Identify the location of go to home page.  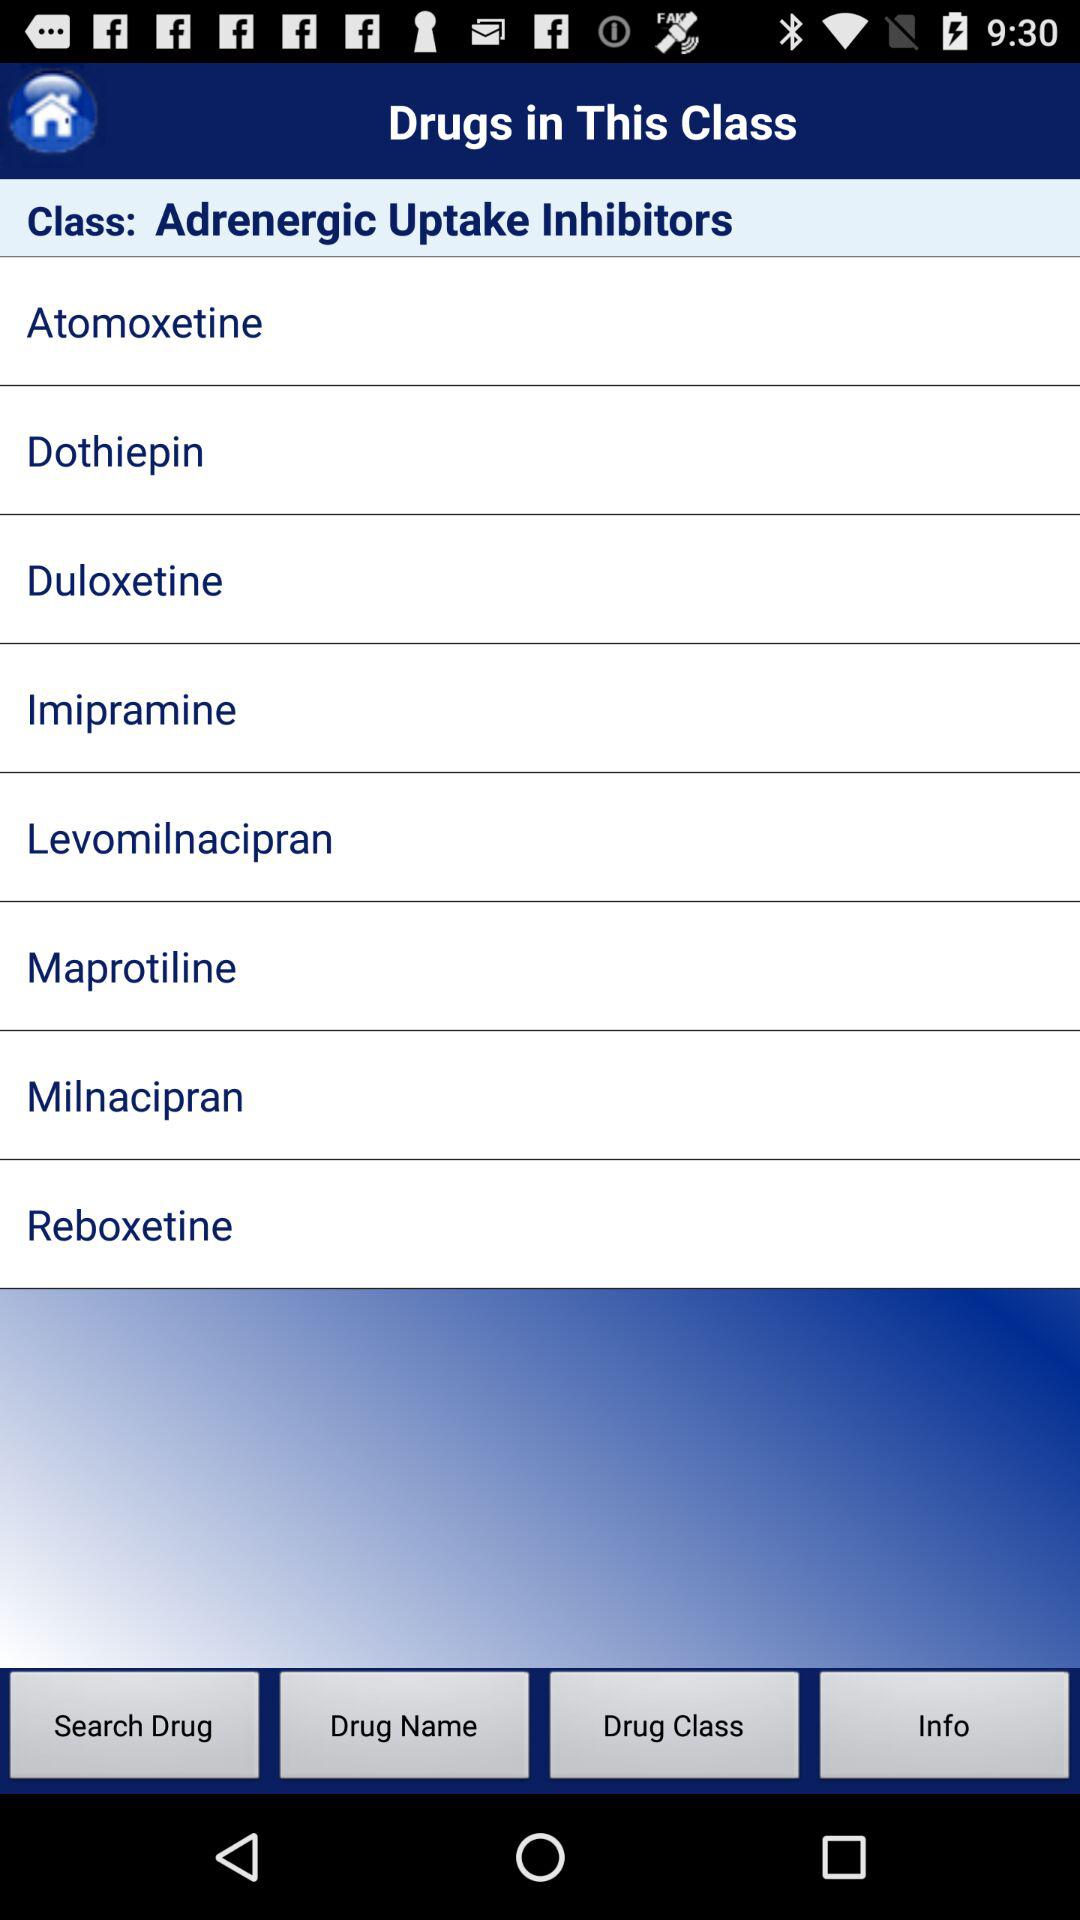
(52, 116).